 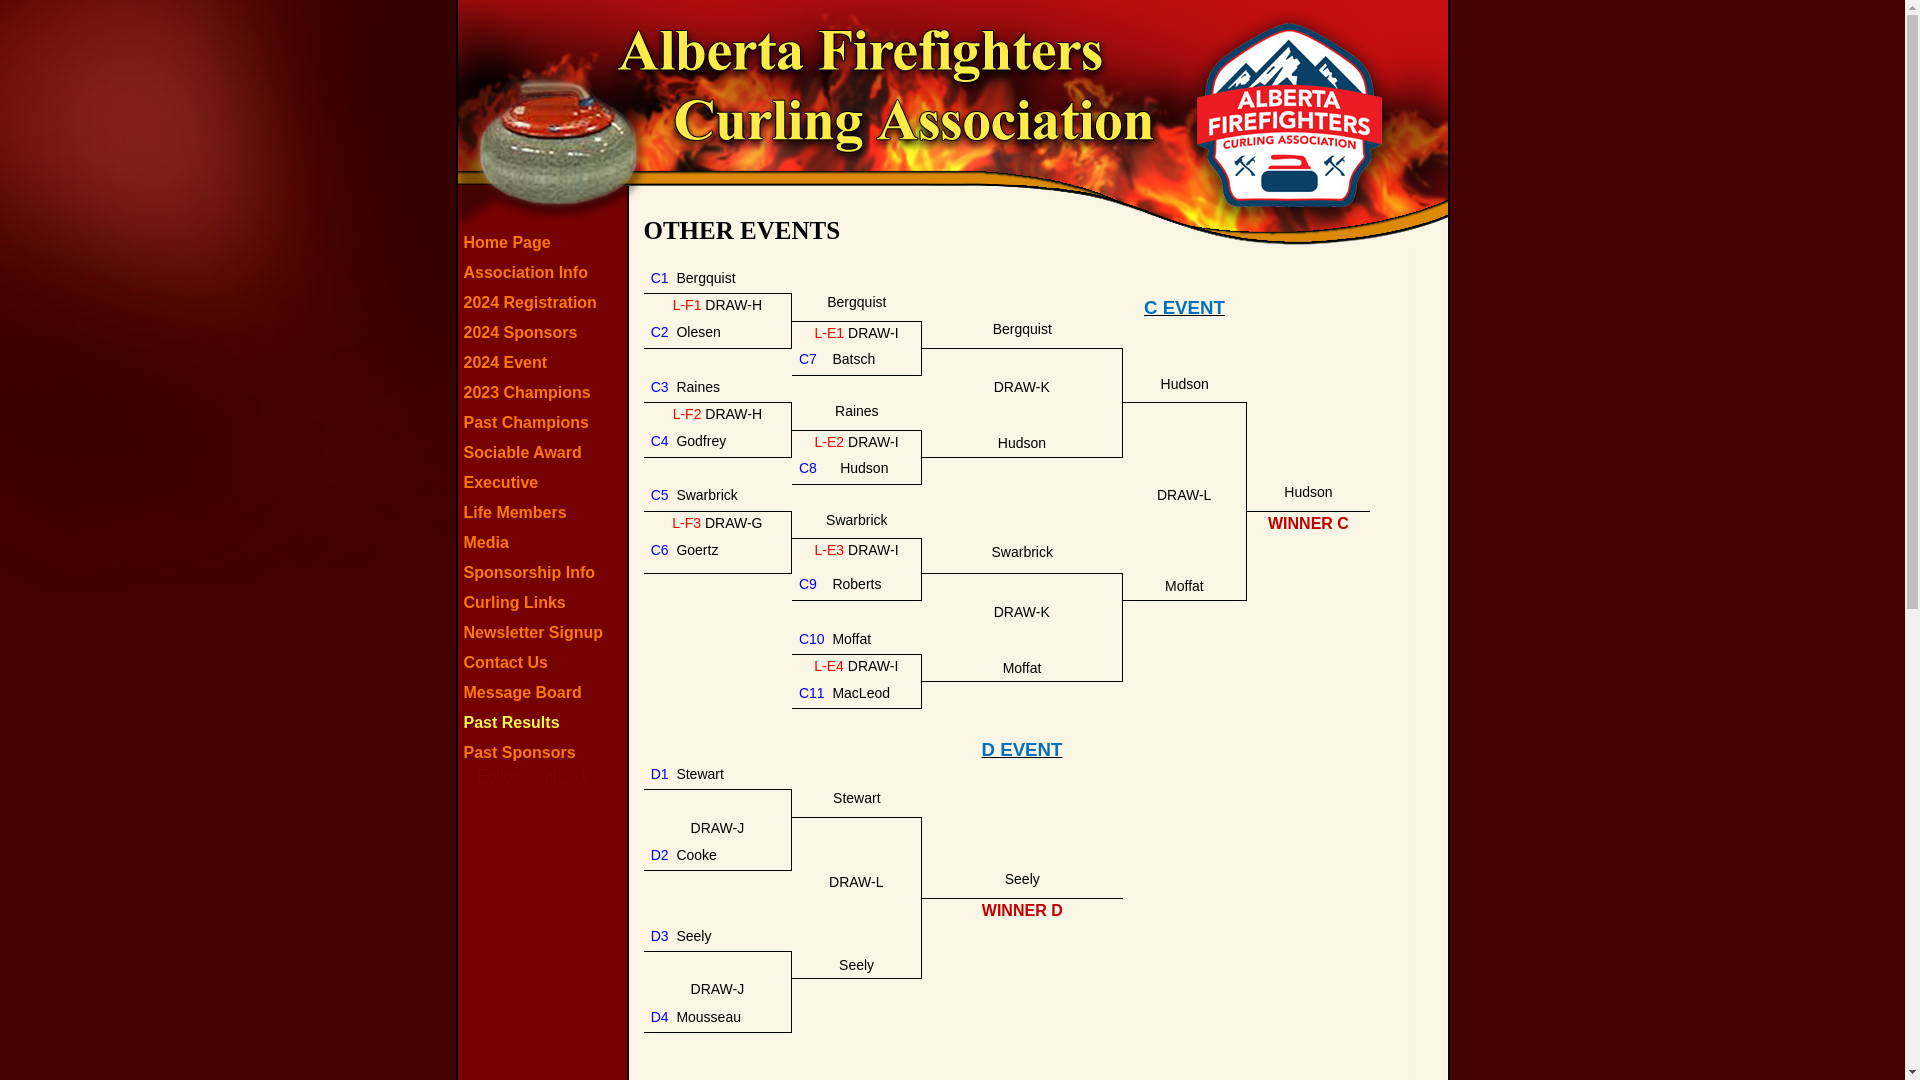 What do you see at coordinates (544, 422) in the screenshot?
I see `Past Champions` at bounding box center [544, 422].